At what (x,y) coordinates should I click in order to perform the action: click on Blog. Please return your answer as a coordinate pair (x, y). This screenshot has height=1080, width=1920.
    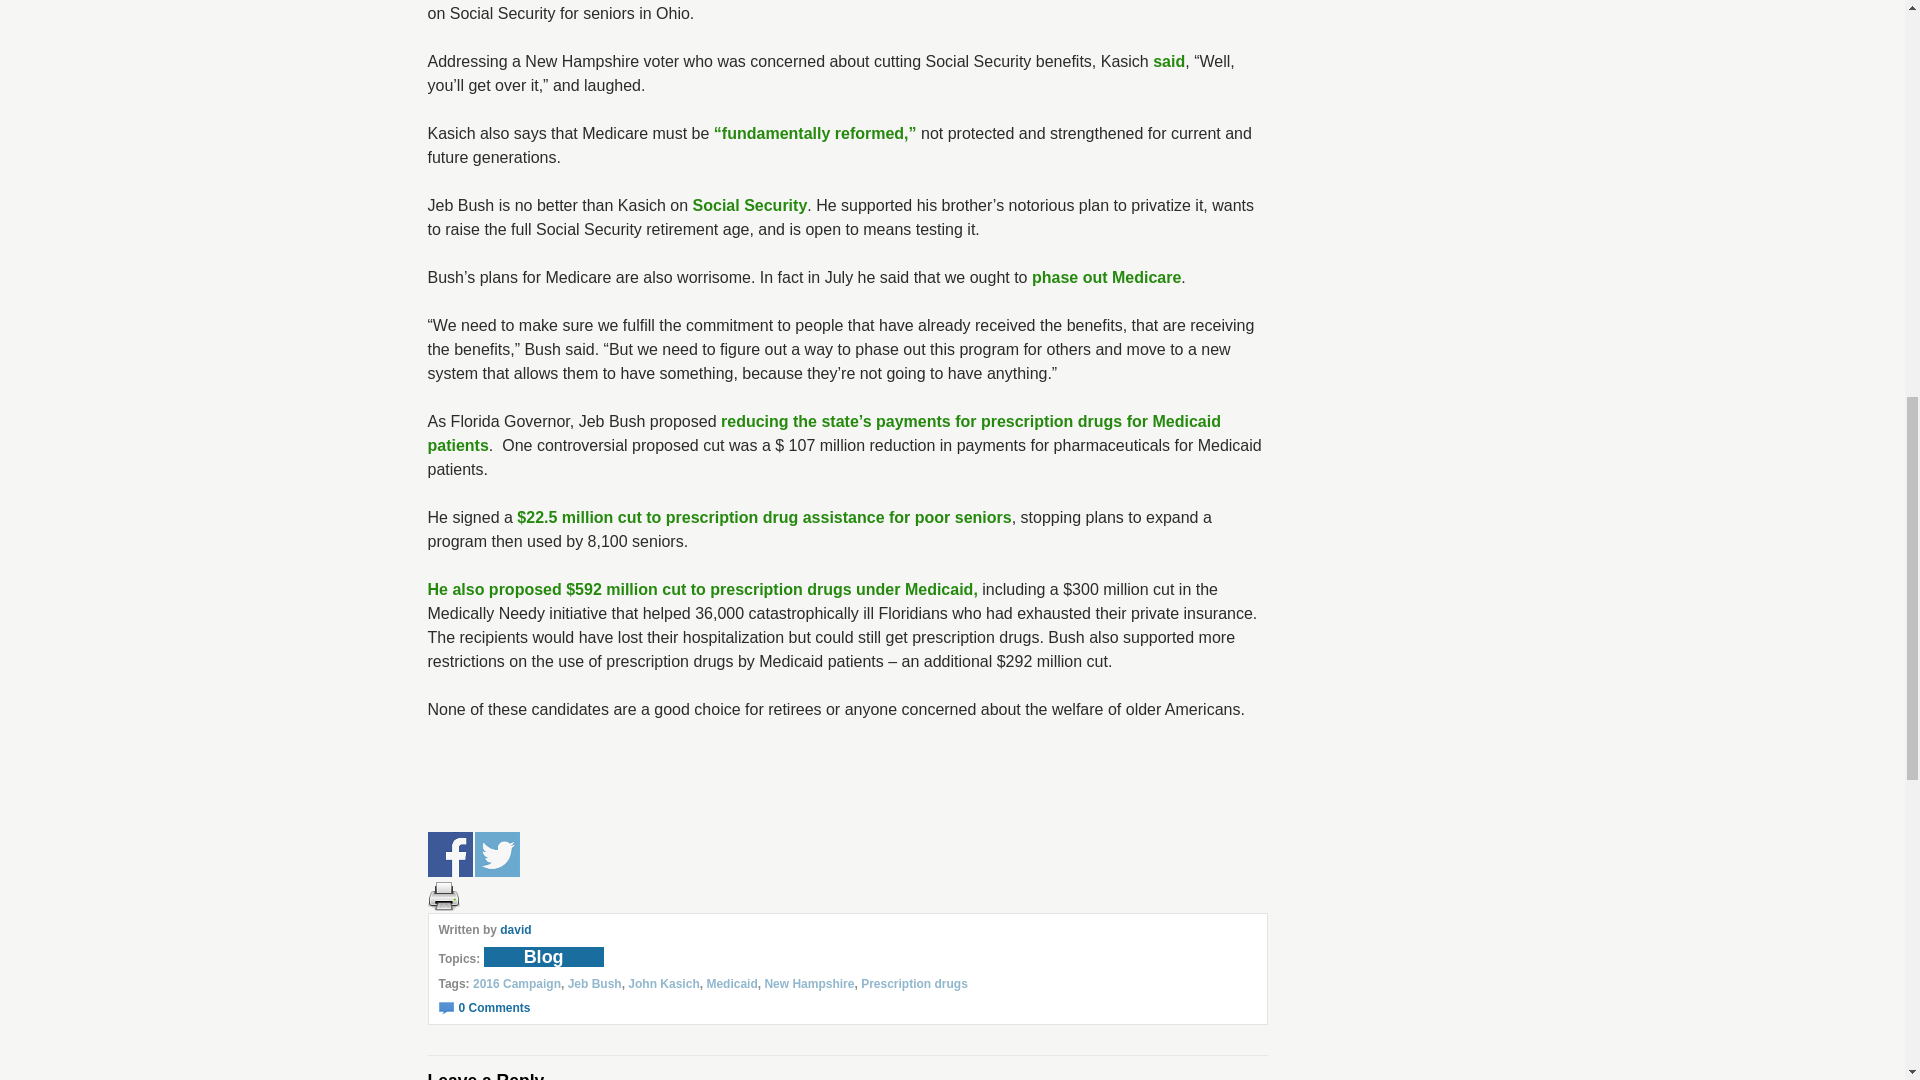
    Looking at the image, I should click on (544, 956).